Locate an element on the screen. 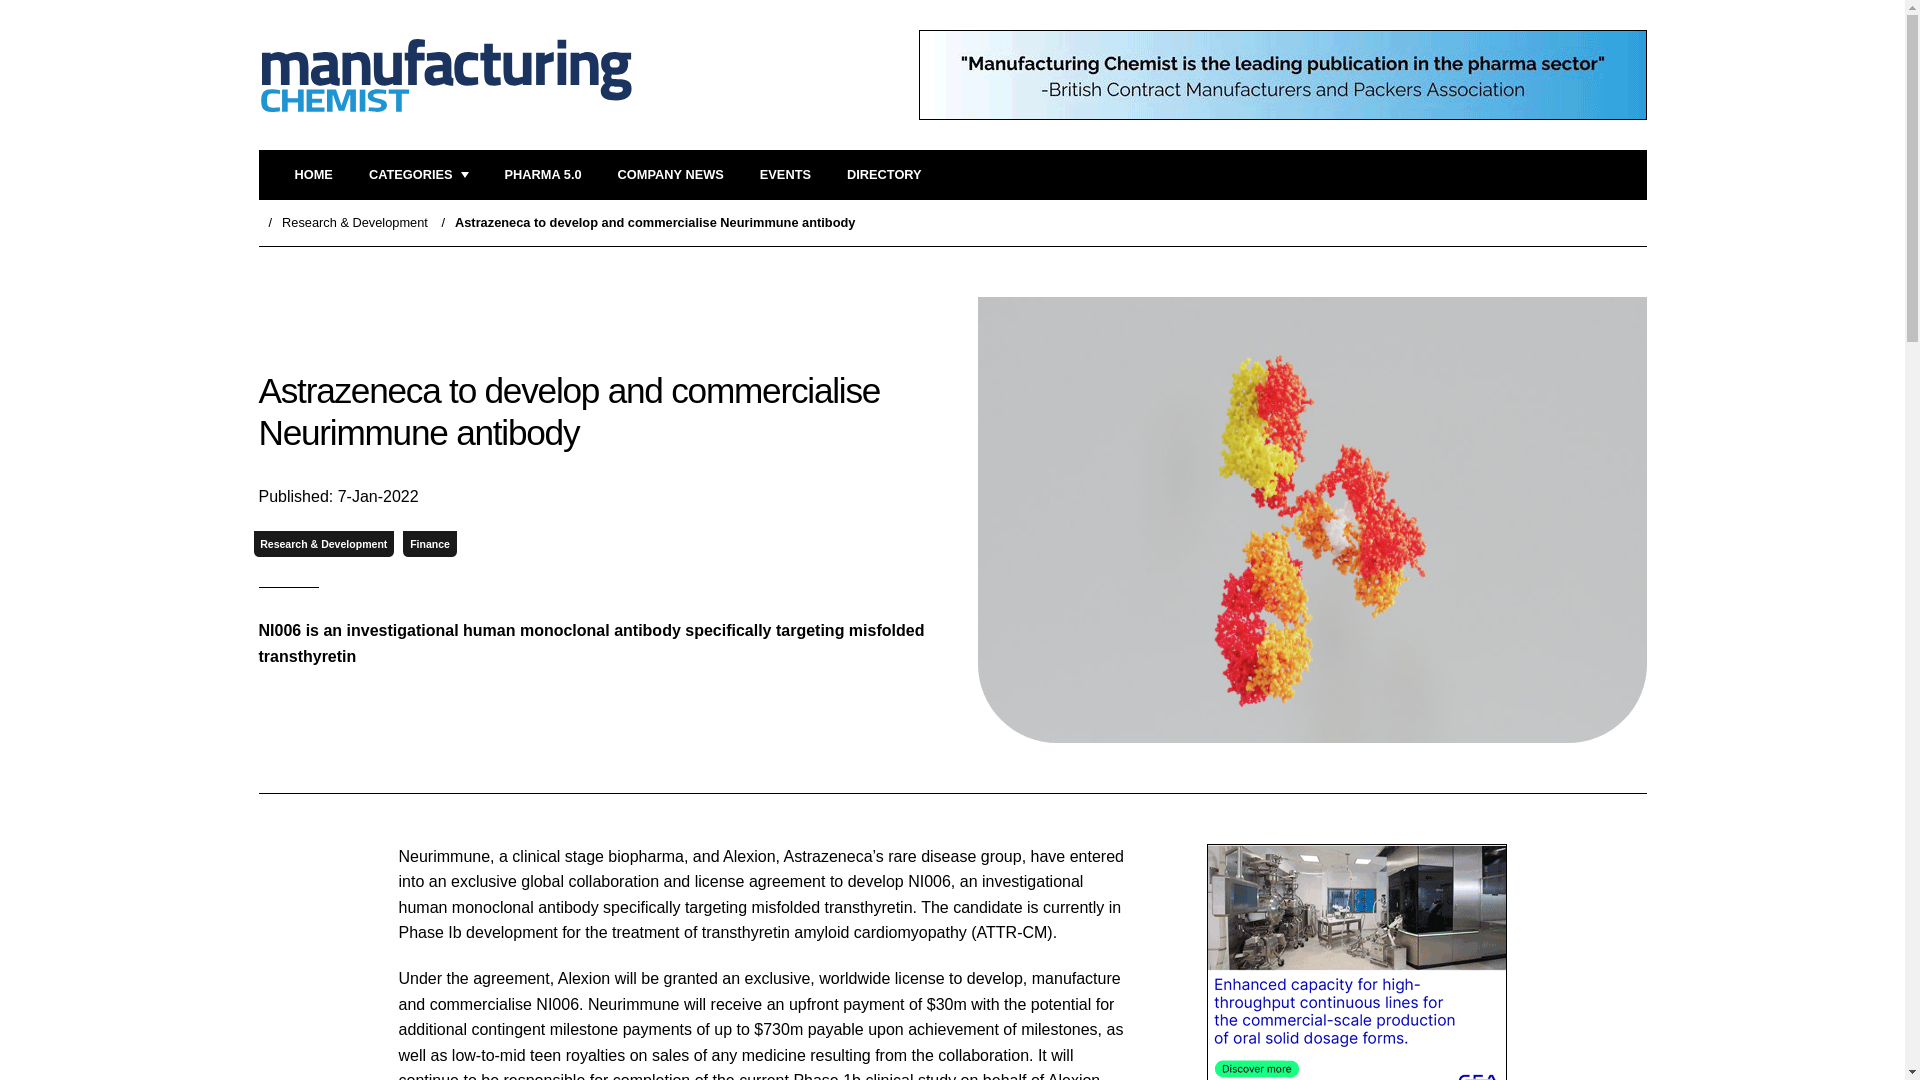 This screenshot has height=1080, width=1920. Finance is located at coordinates (430, 544).